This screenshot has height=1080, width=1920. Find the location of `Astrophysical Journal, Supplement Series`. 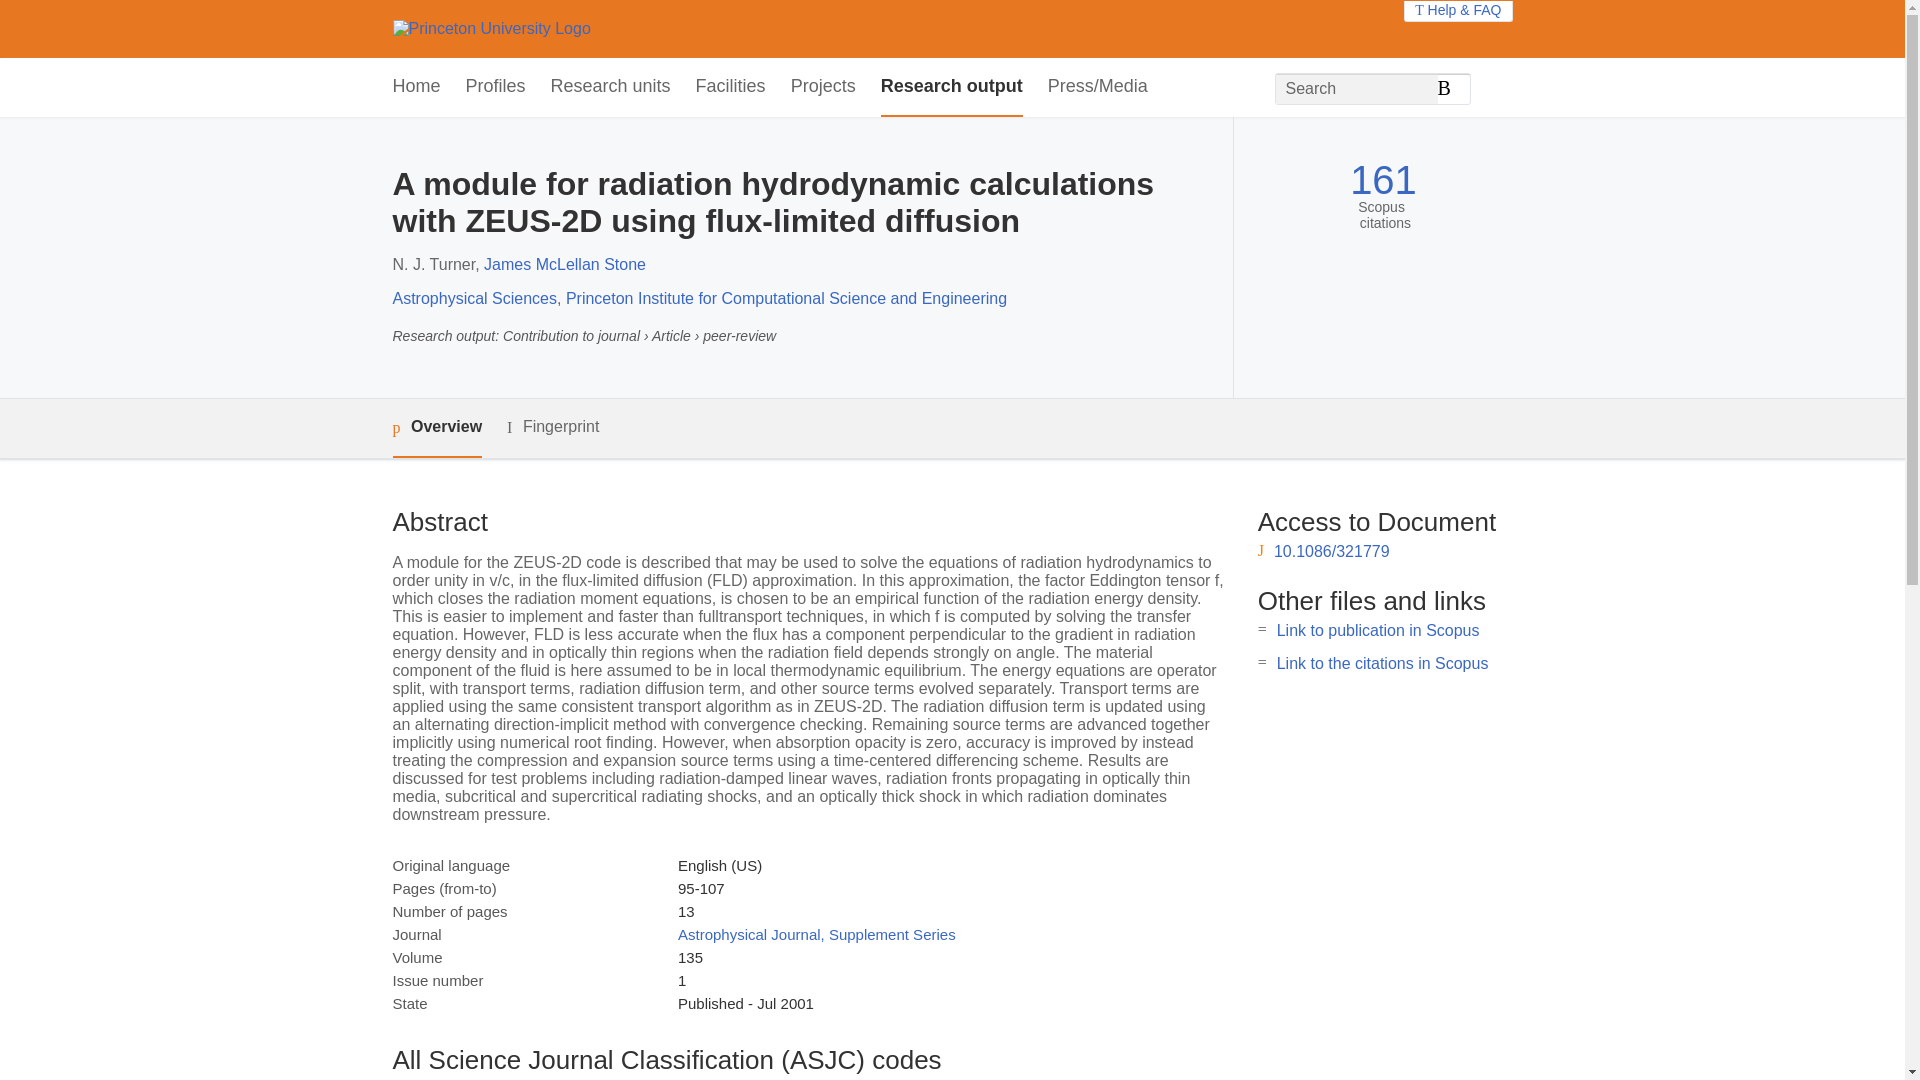

Astrophysical Journal, Supplement Series is located at coordinates (816, 934).